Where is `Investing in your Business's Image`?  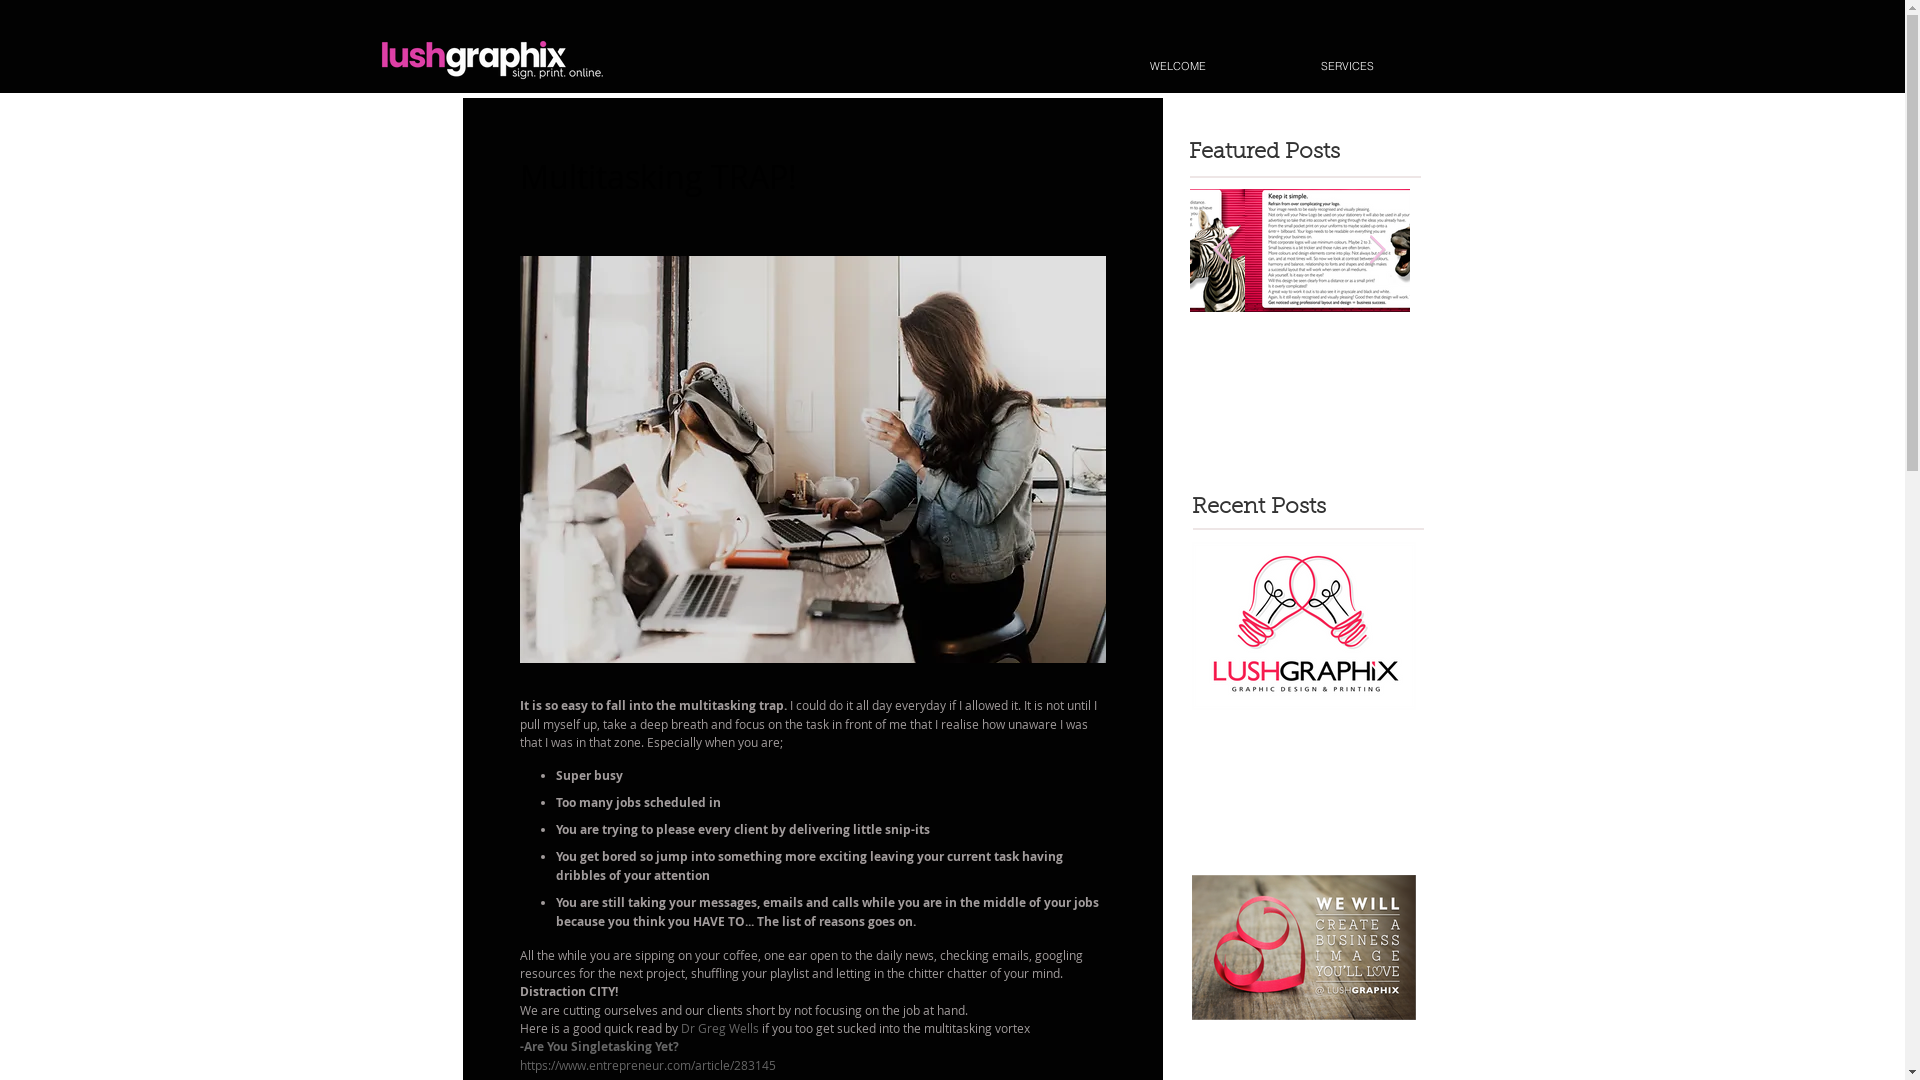 Investing in your Business's Image is located at coordinates (1520, 368).